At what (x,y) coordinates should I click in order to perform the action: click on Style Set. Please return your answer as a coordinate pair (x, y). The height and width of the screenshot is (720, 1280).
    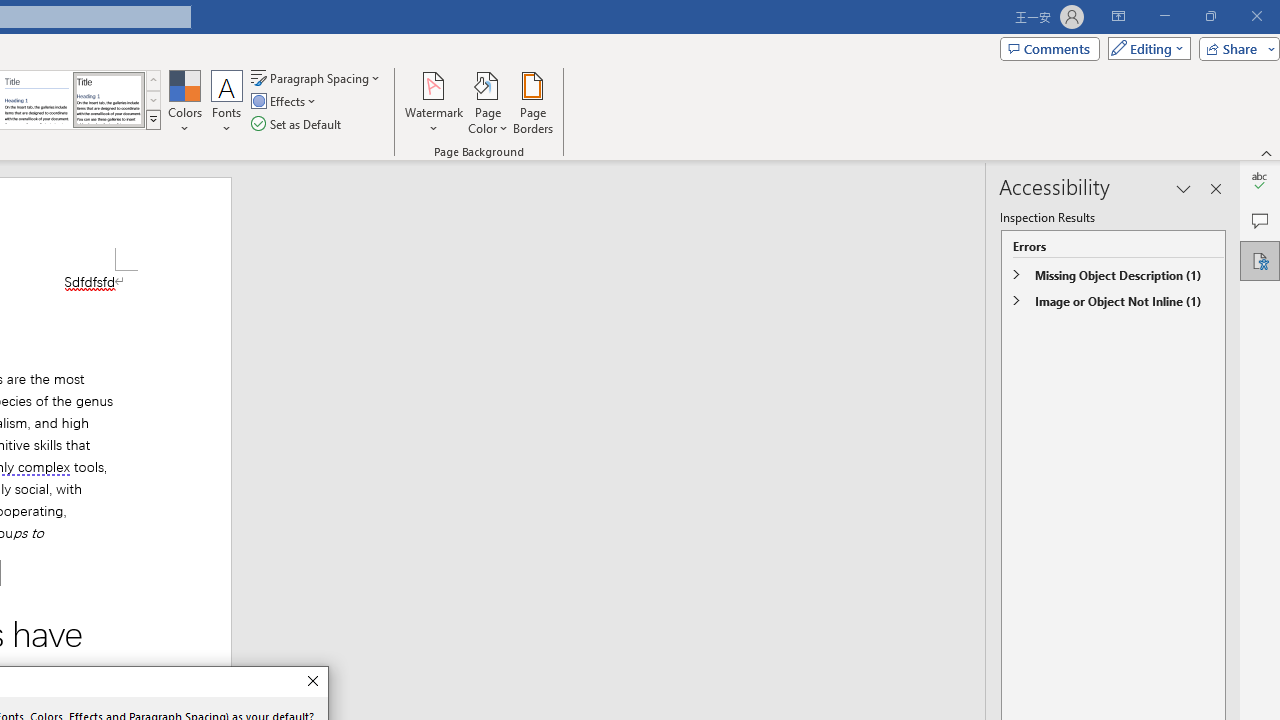
    Looking at the image, I should click on (153, 120).